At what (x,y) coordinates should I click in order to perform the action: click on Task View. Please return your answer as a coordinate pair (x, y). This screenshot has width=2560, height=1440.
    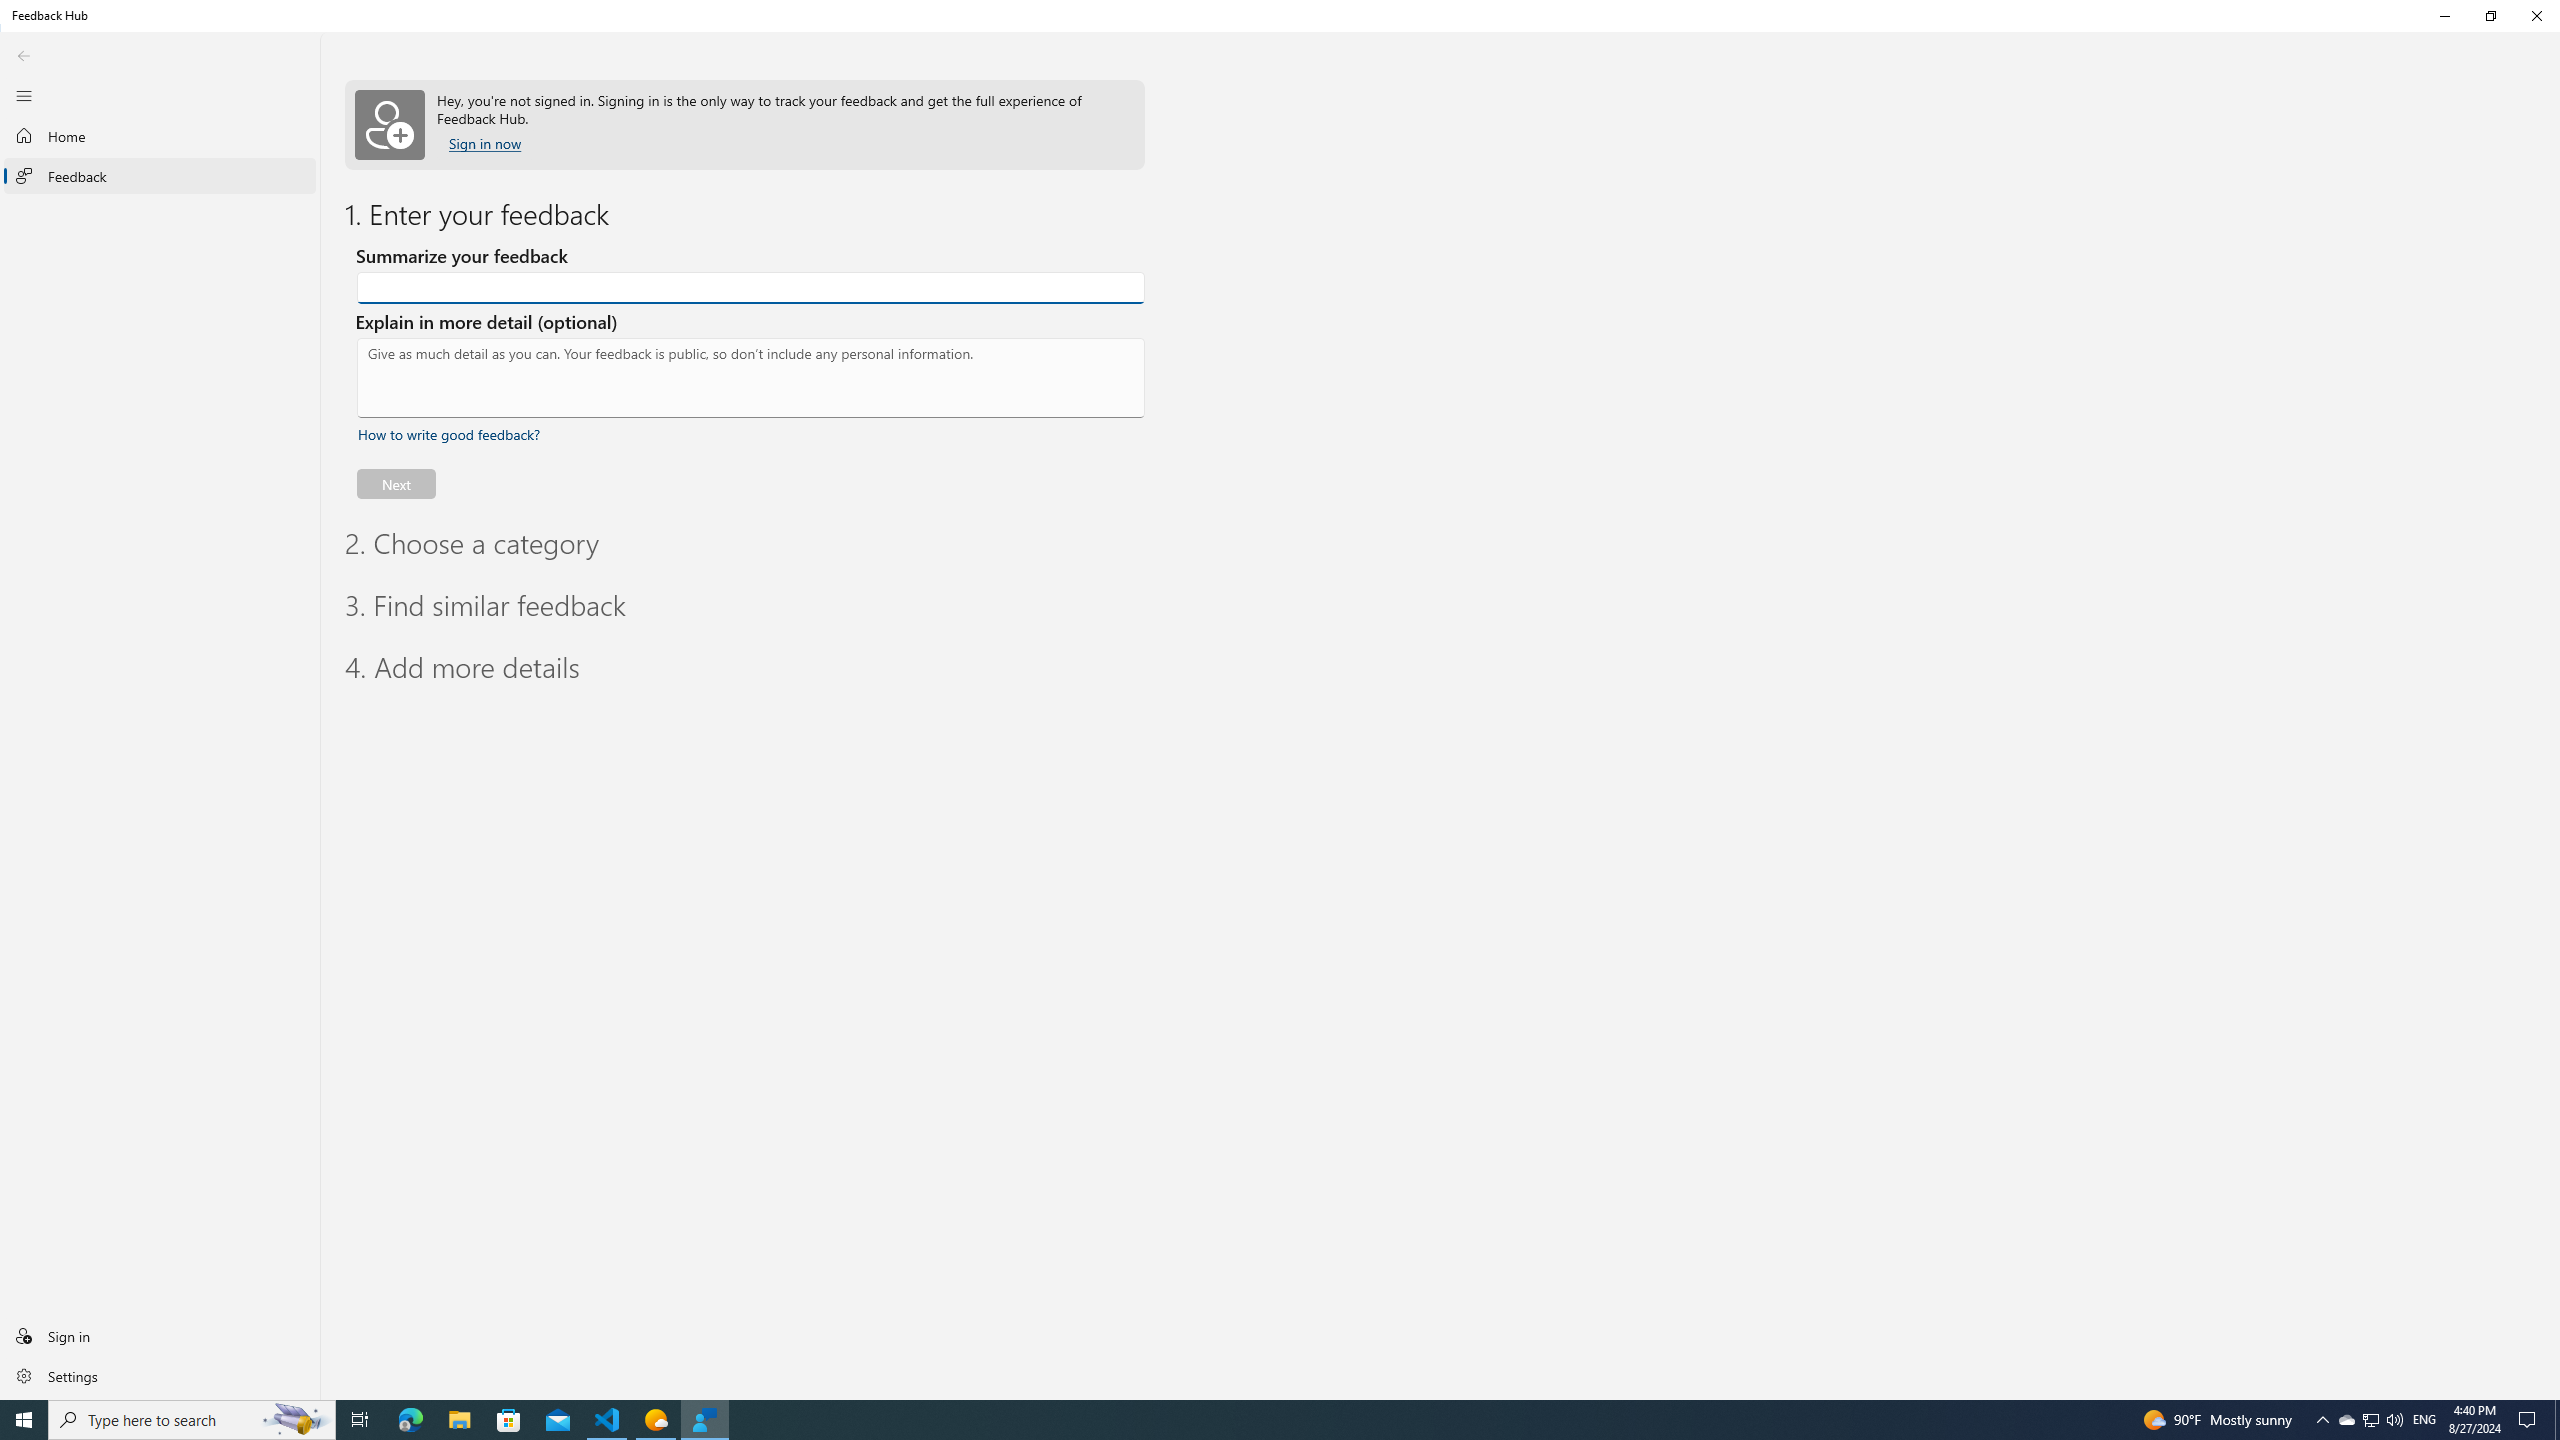
    Looking at the image, I should click on (360, 1420).